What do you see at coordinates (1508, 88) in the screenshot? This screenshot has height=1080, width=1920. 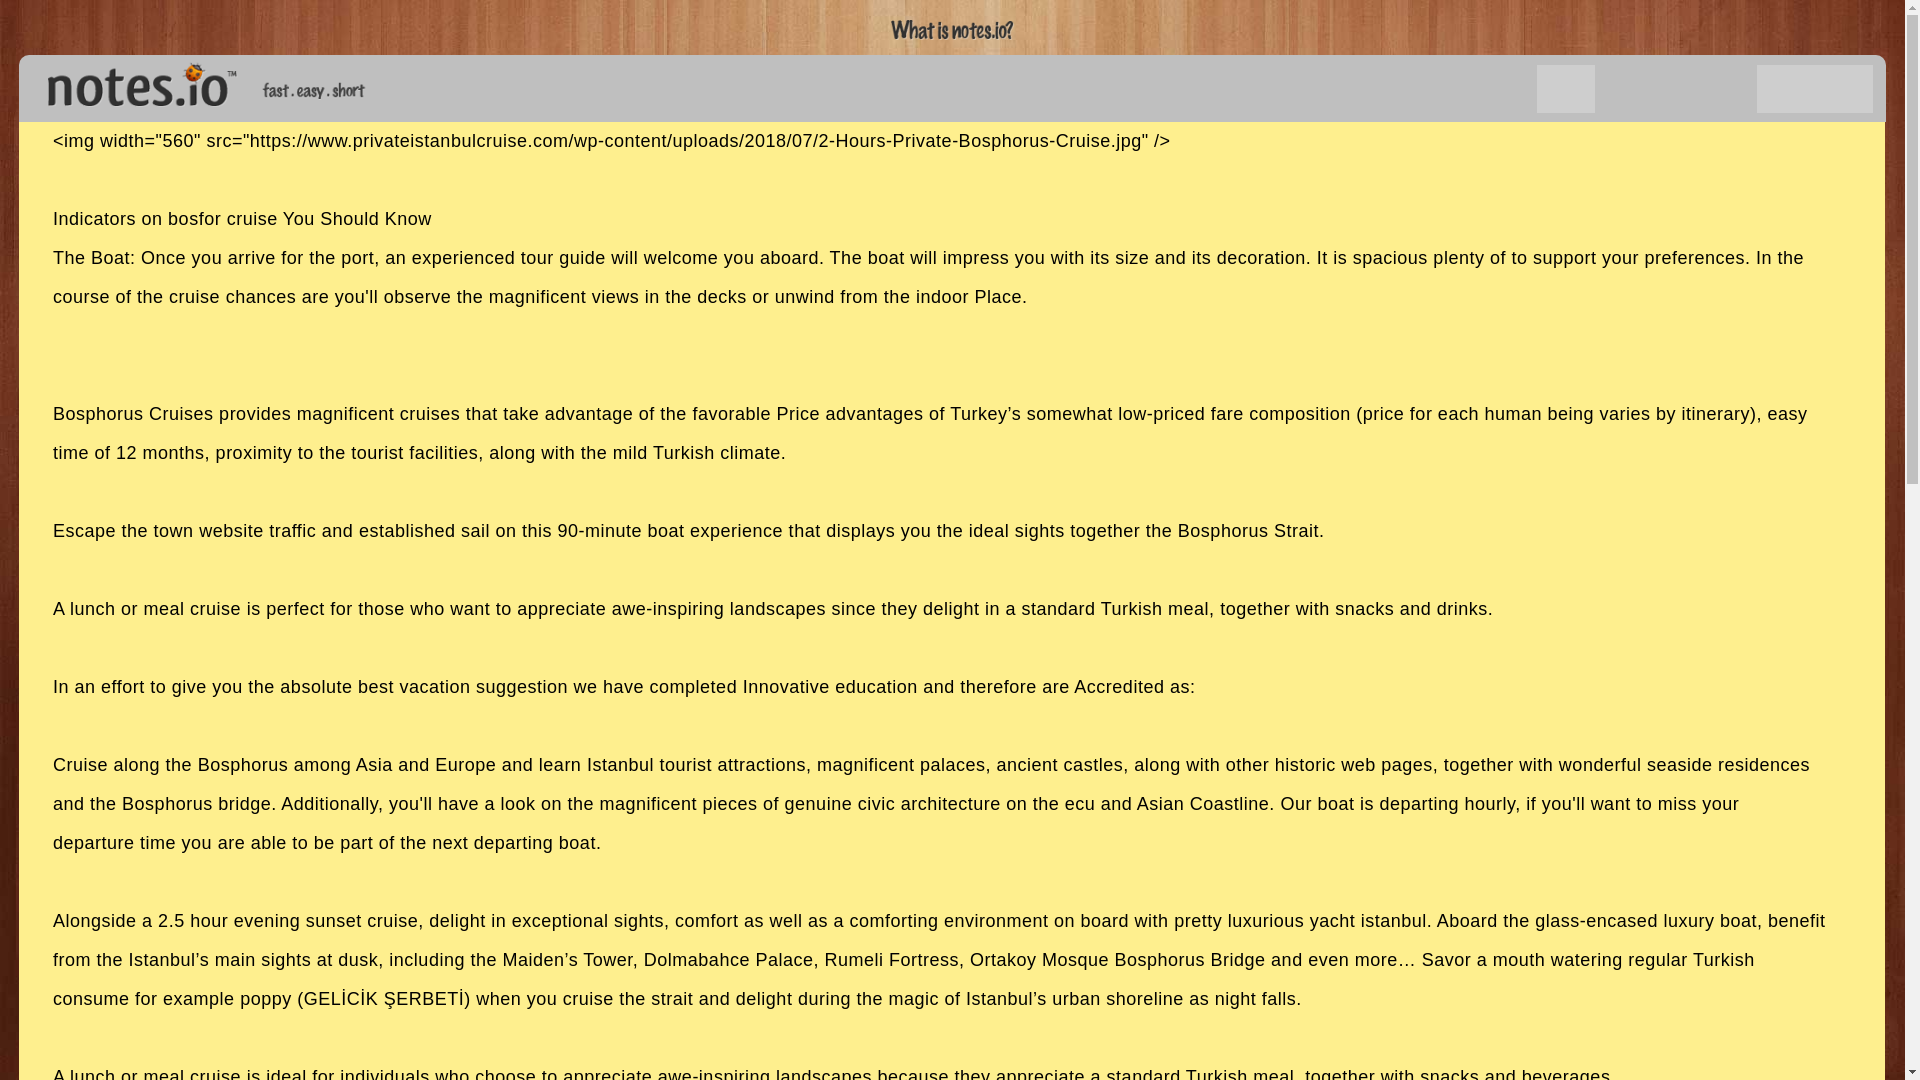 I see `Popular notes` at bounding box center [1508, 88].